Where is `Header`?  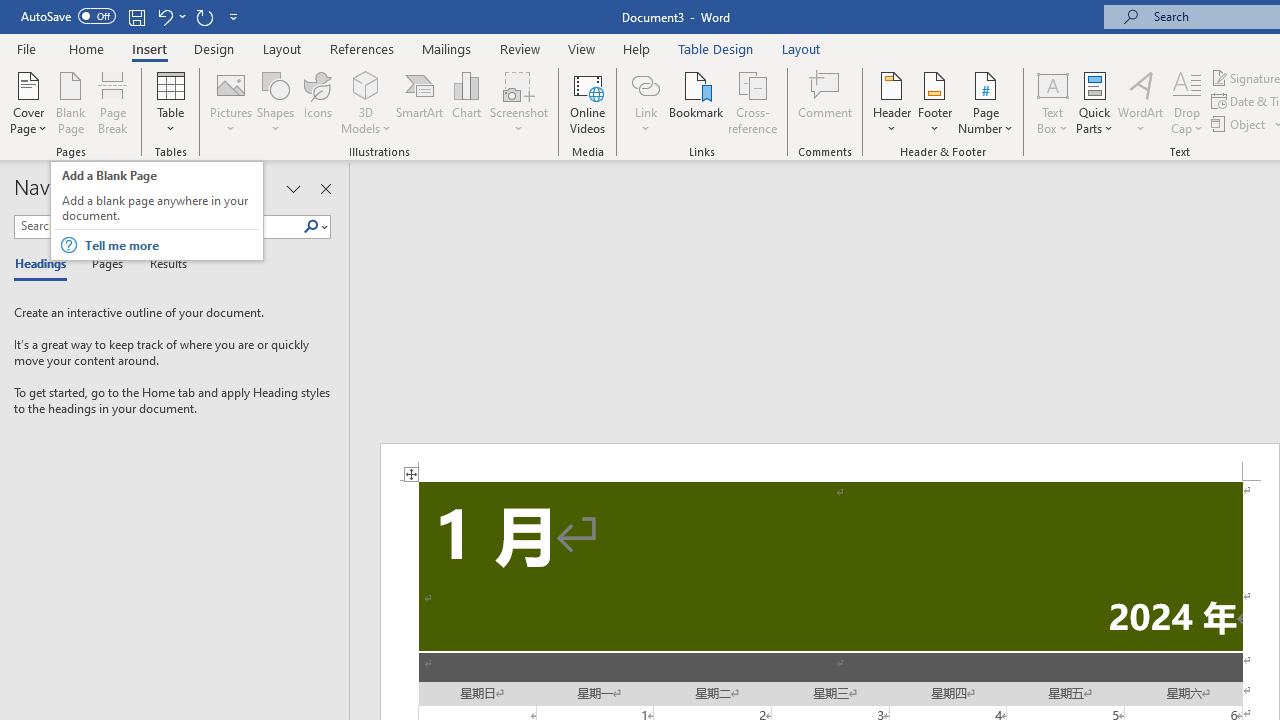 Header is located at coordinates (892, 102).